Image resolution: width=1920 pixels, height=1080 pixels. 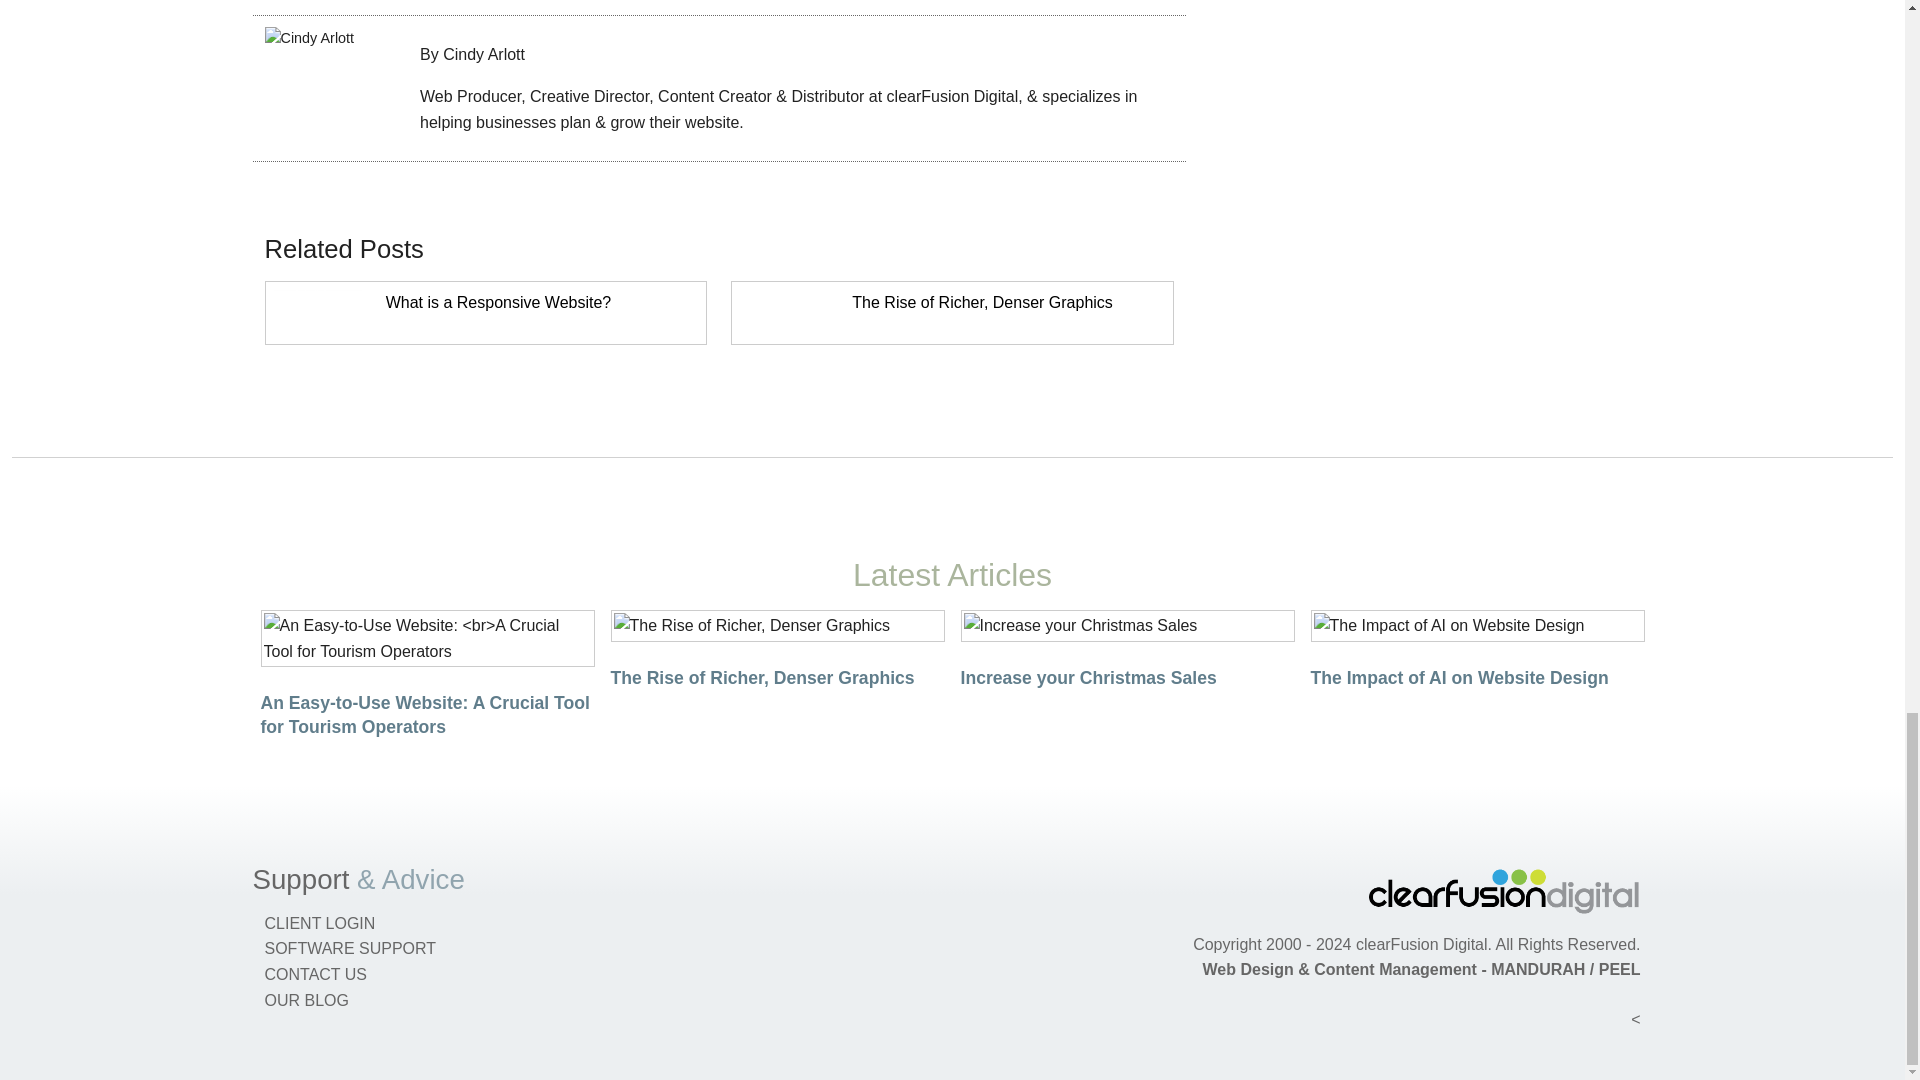 What do you see at coordinates (498, 302) in the screenshot?
I see `What is a Responsive Website?` at bounding box center [498, 302].